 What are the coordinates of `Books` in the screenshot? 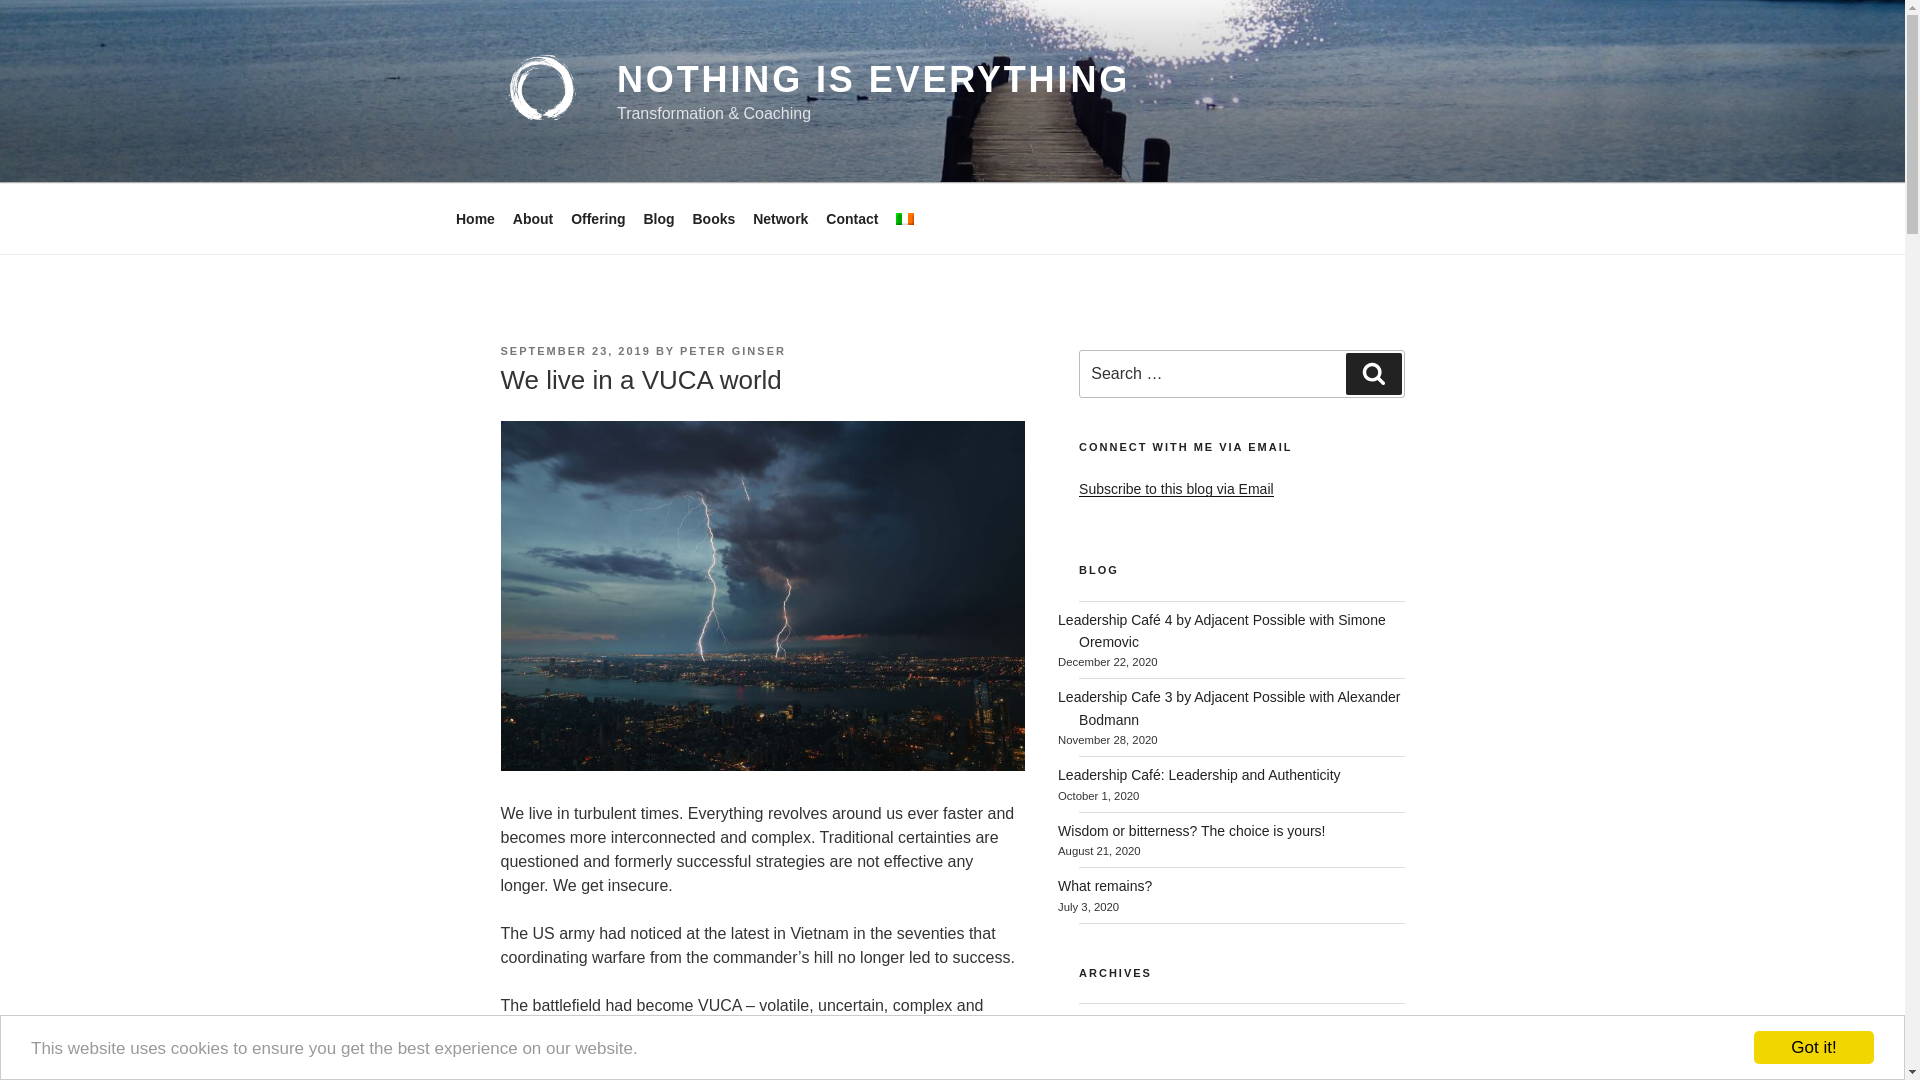 It's located at (724, 218).